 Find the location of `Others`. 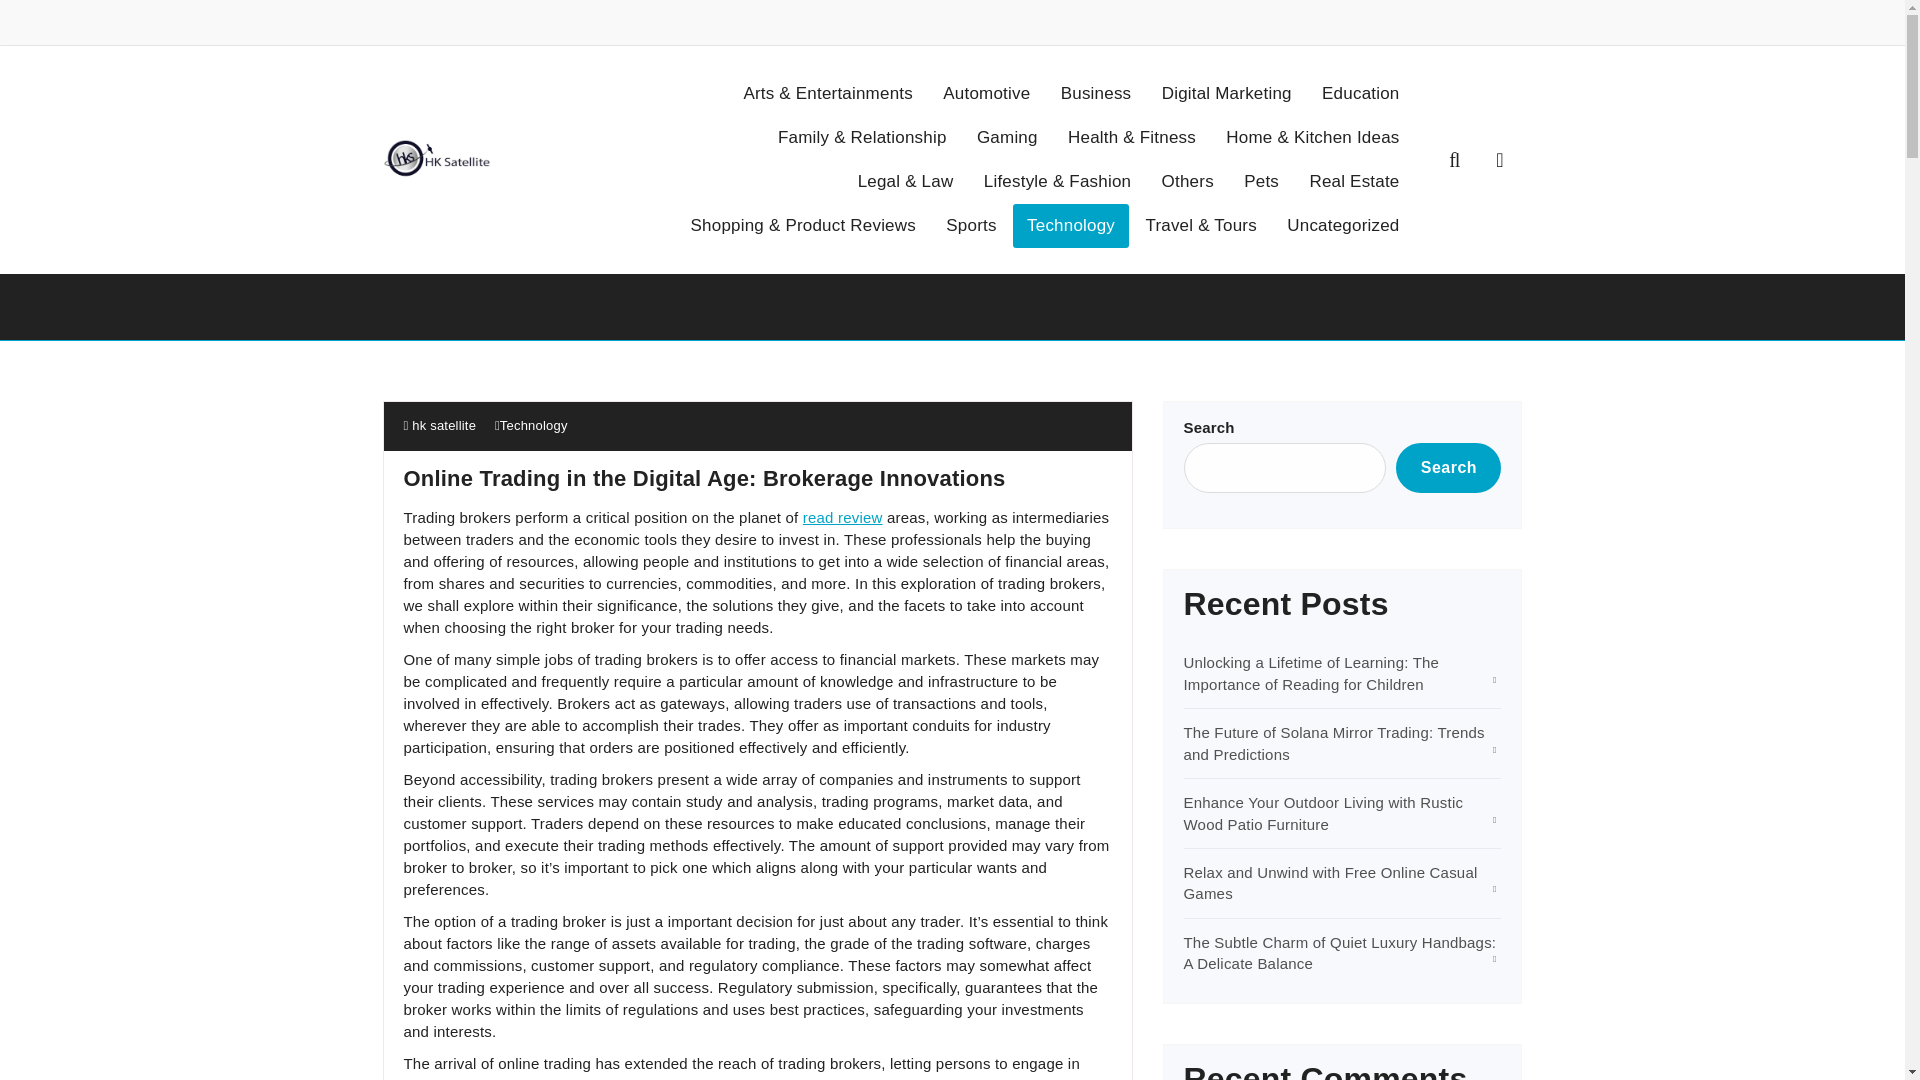

Others is located at coordinates (1188, 182).